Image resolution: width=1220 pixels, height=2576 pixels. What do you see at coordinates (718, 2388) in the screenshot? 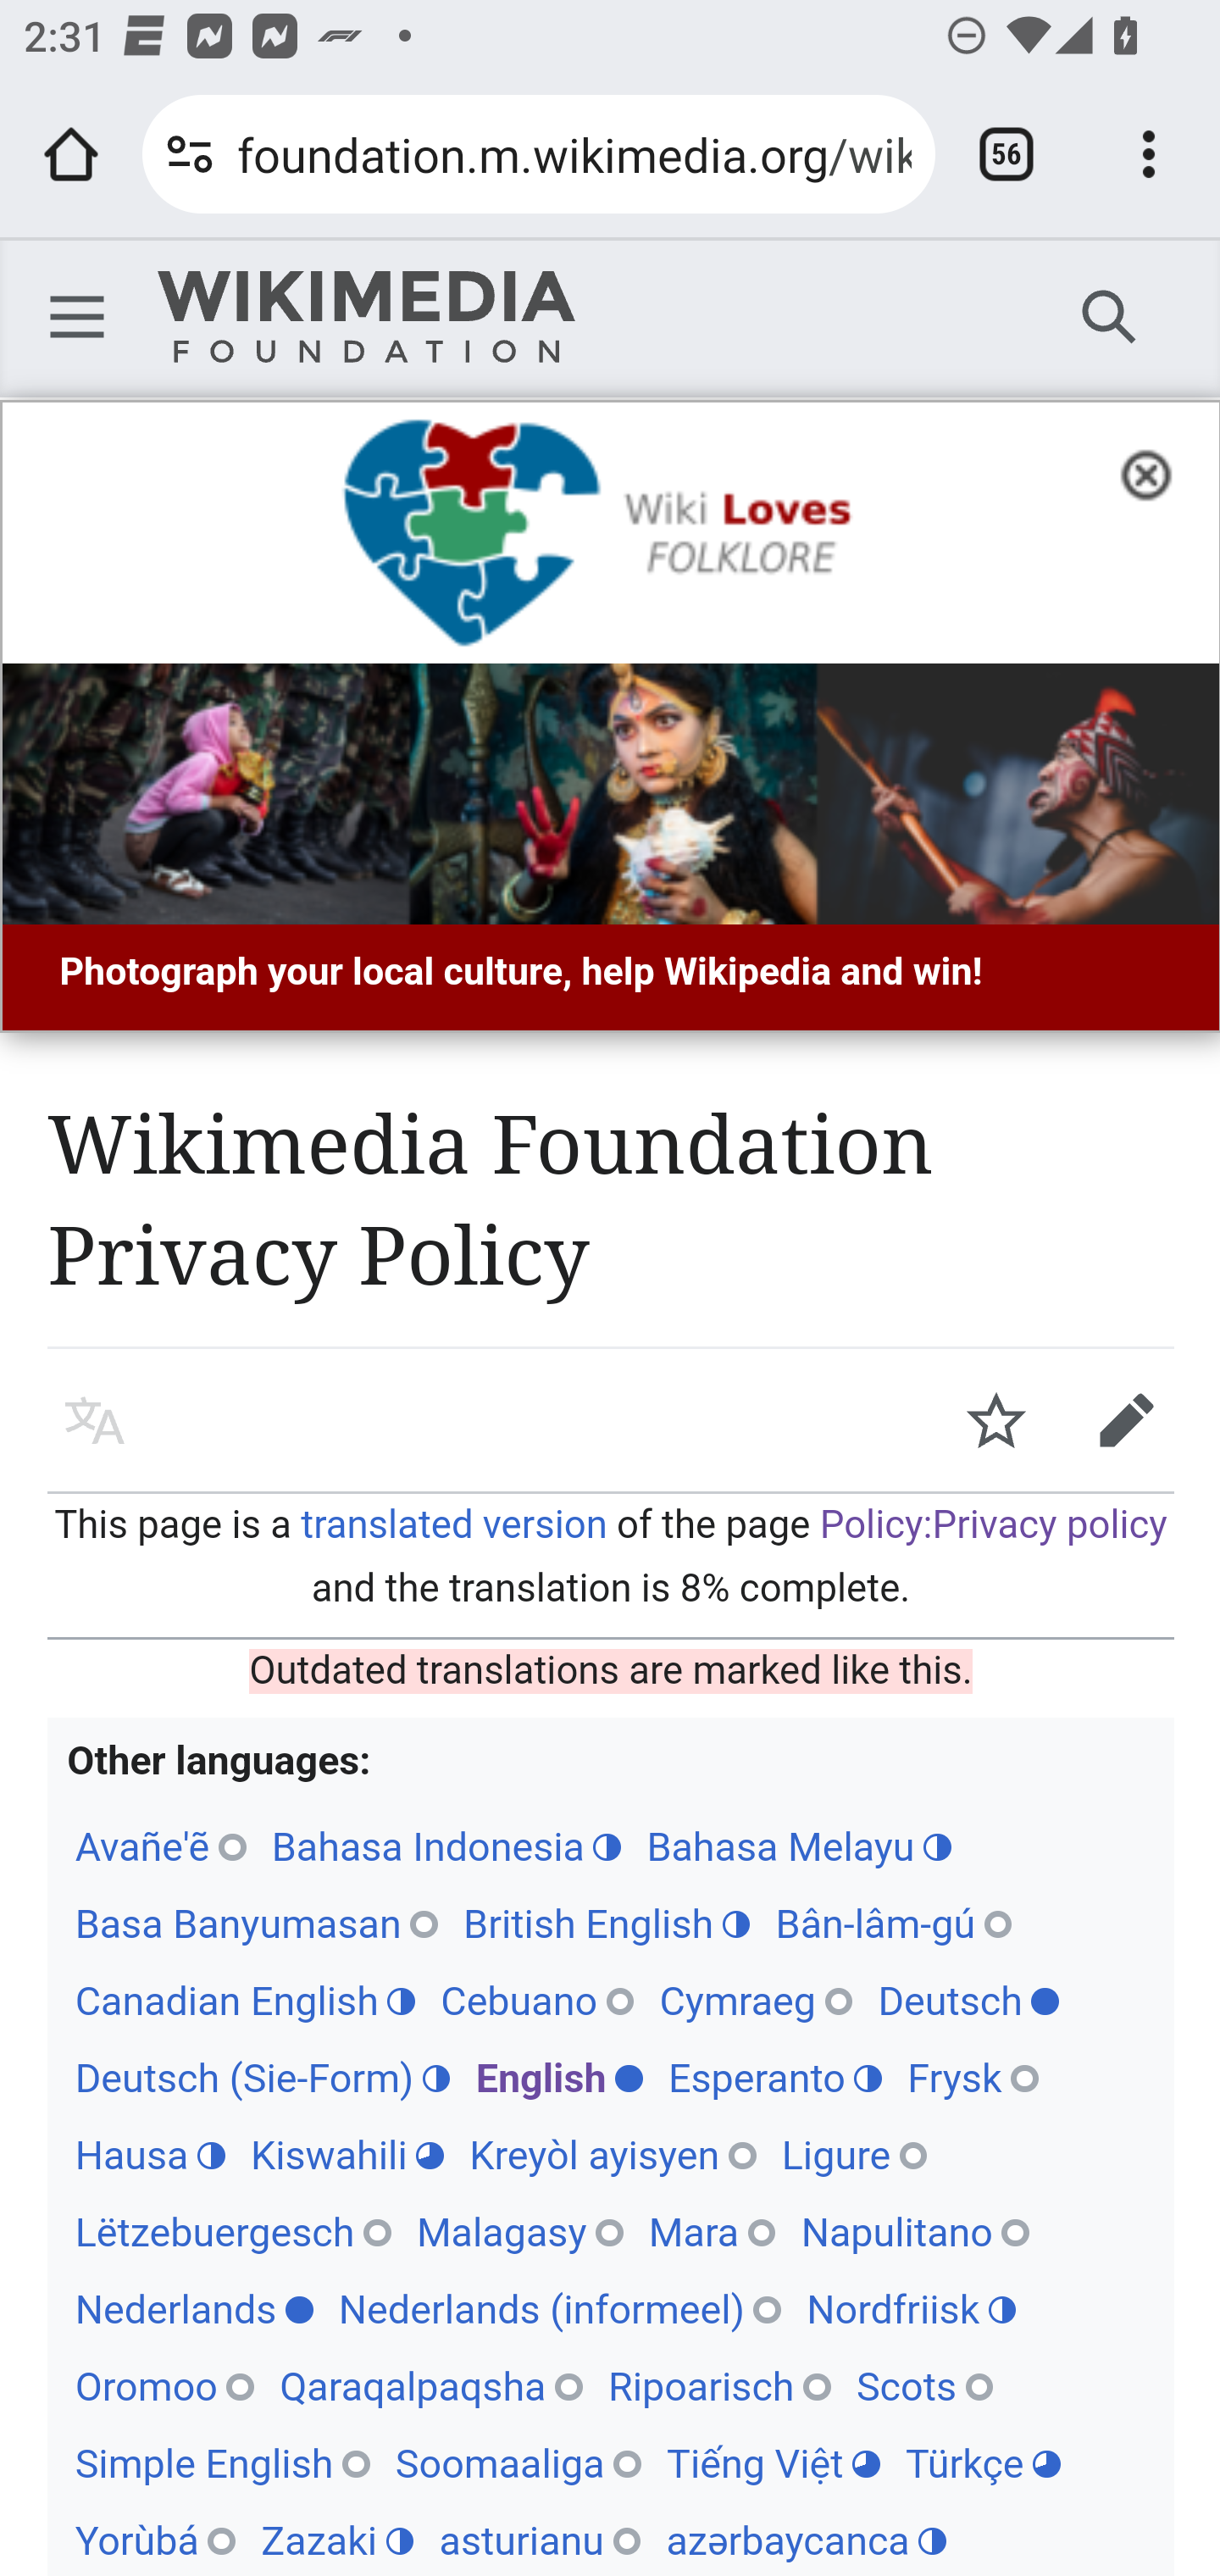
I see `Ripoarisch` at bounding box center [718, 2388].